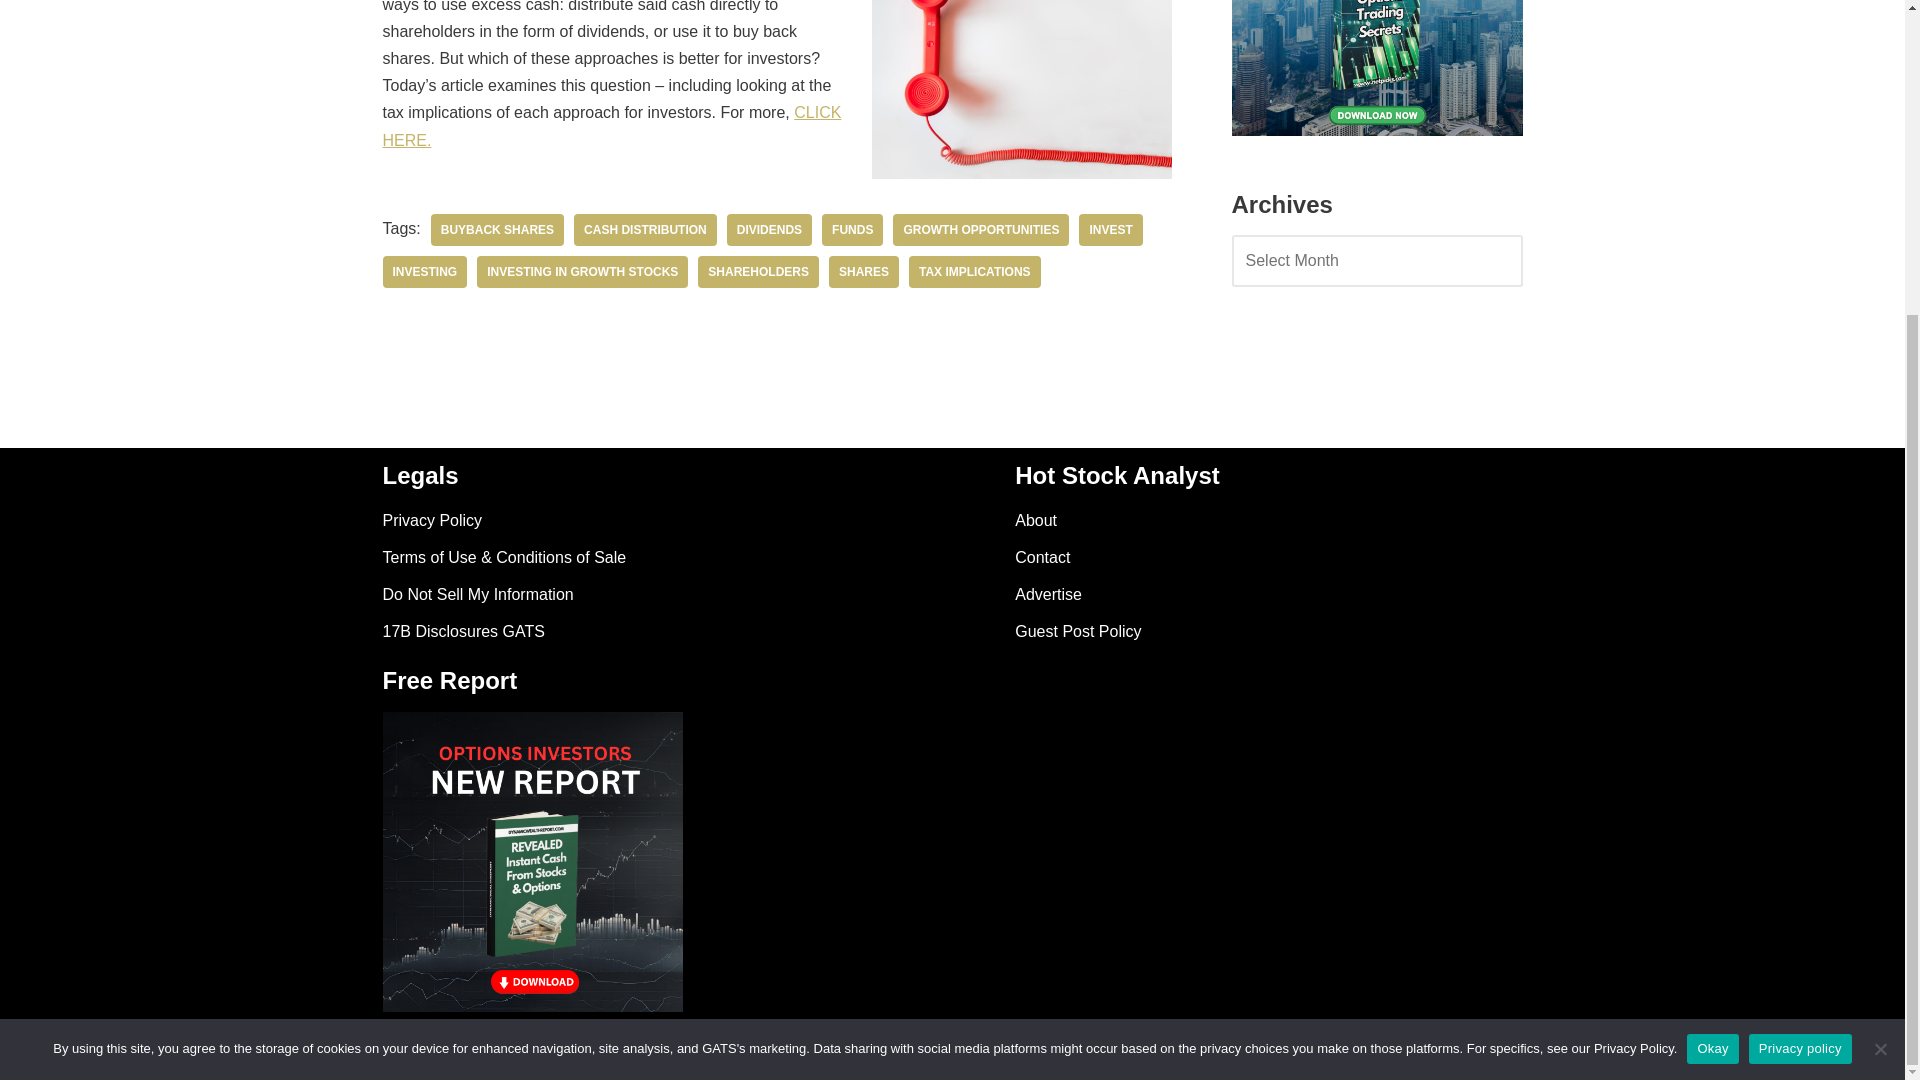 This screenshot has height=1080, width=1920. I want to click on Tax Implications, so click(974, 272).